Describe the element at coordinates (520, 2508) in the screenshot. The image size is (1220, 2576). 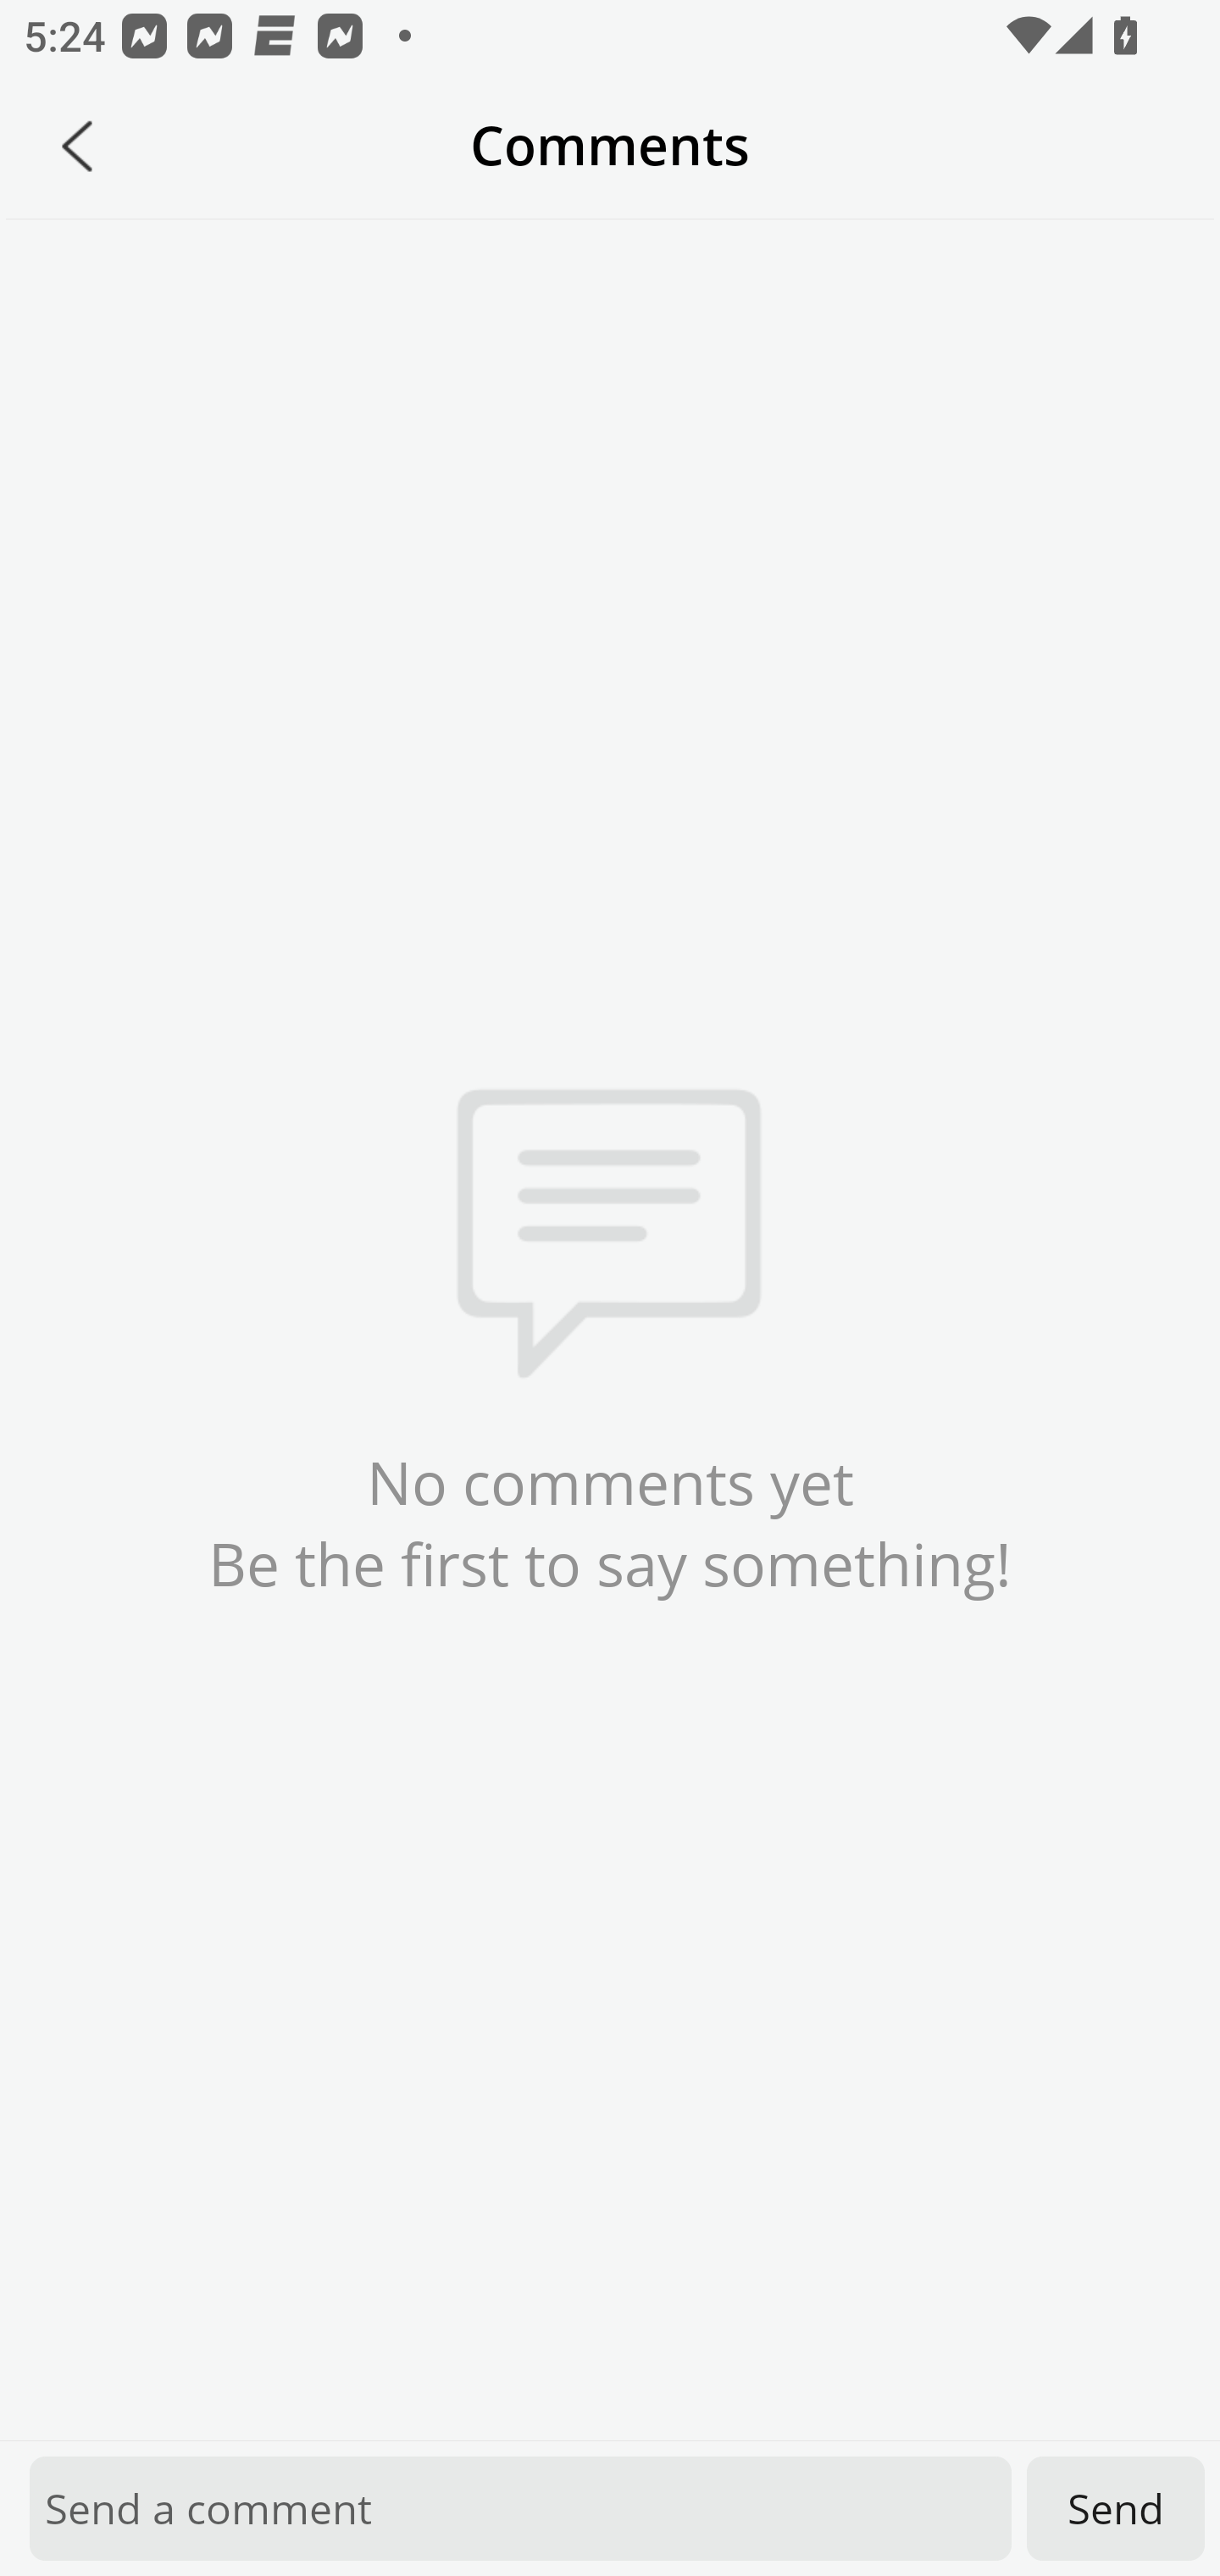
I see `Send a comment` at that location.